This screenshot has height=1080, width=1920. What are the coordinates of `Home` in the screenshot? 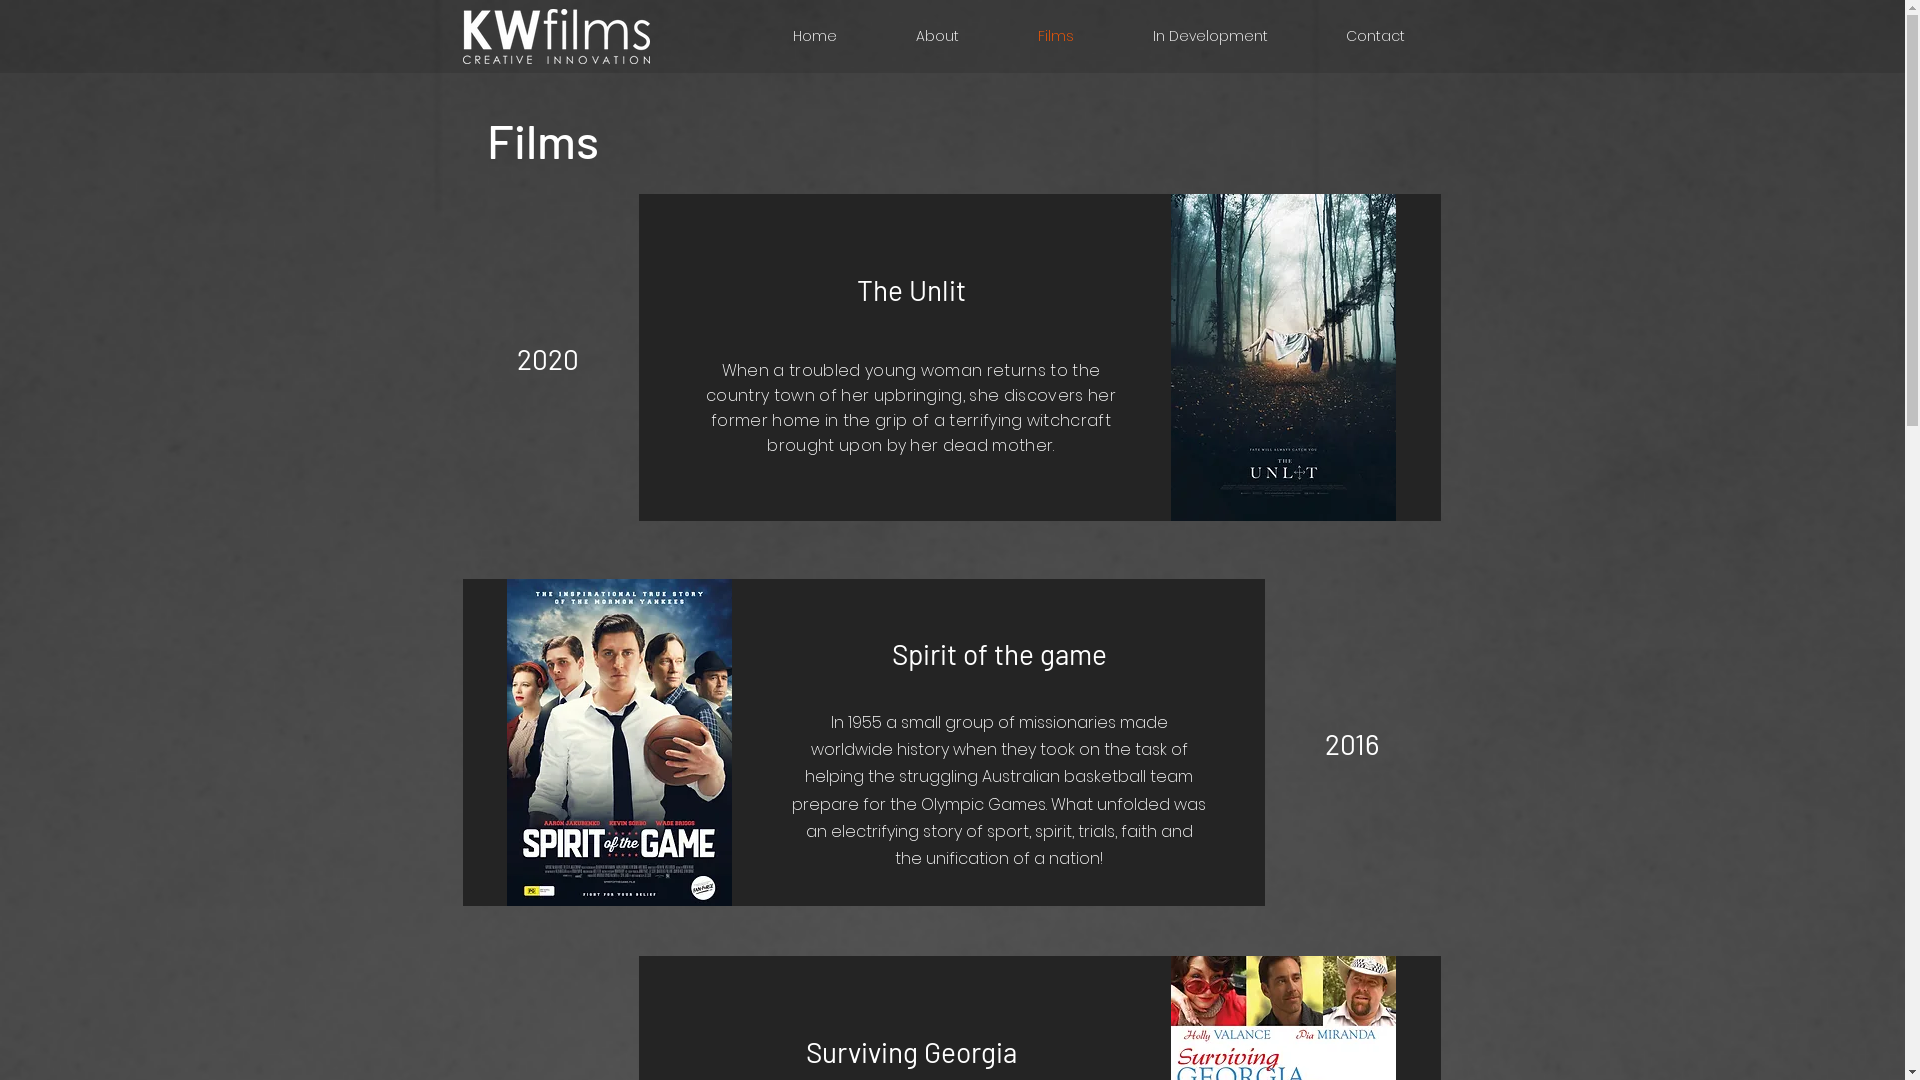 It's located at (816, 36).